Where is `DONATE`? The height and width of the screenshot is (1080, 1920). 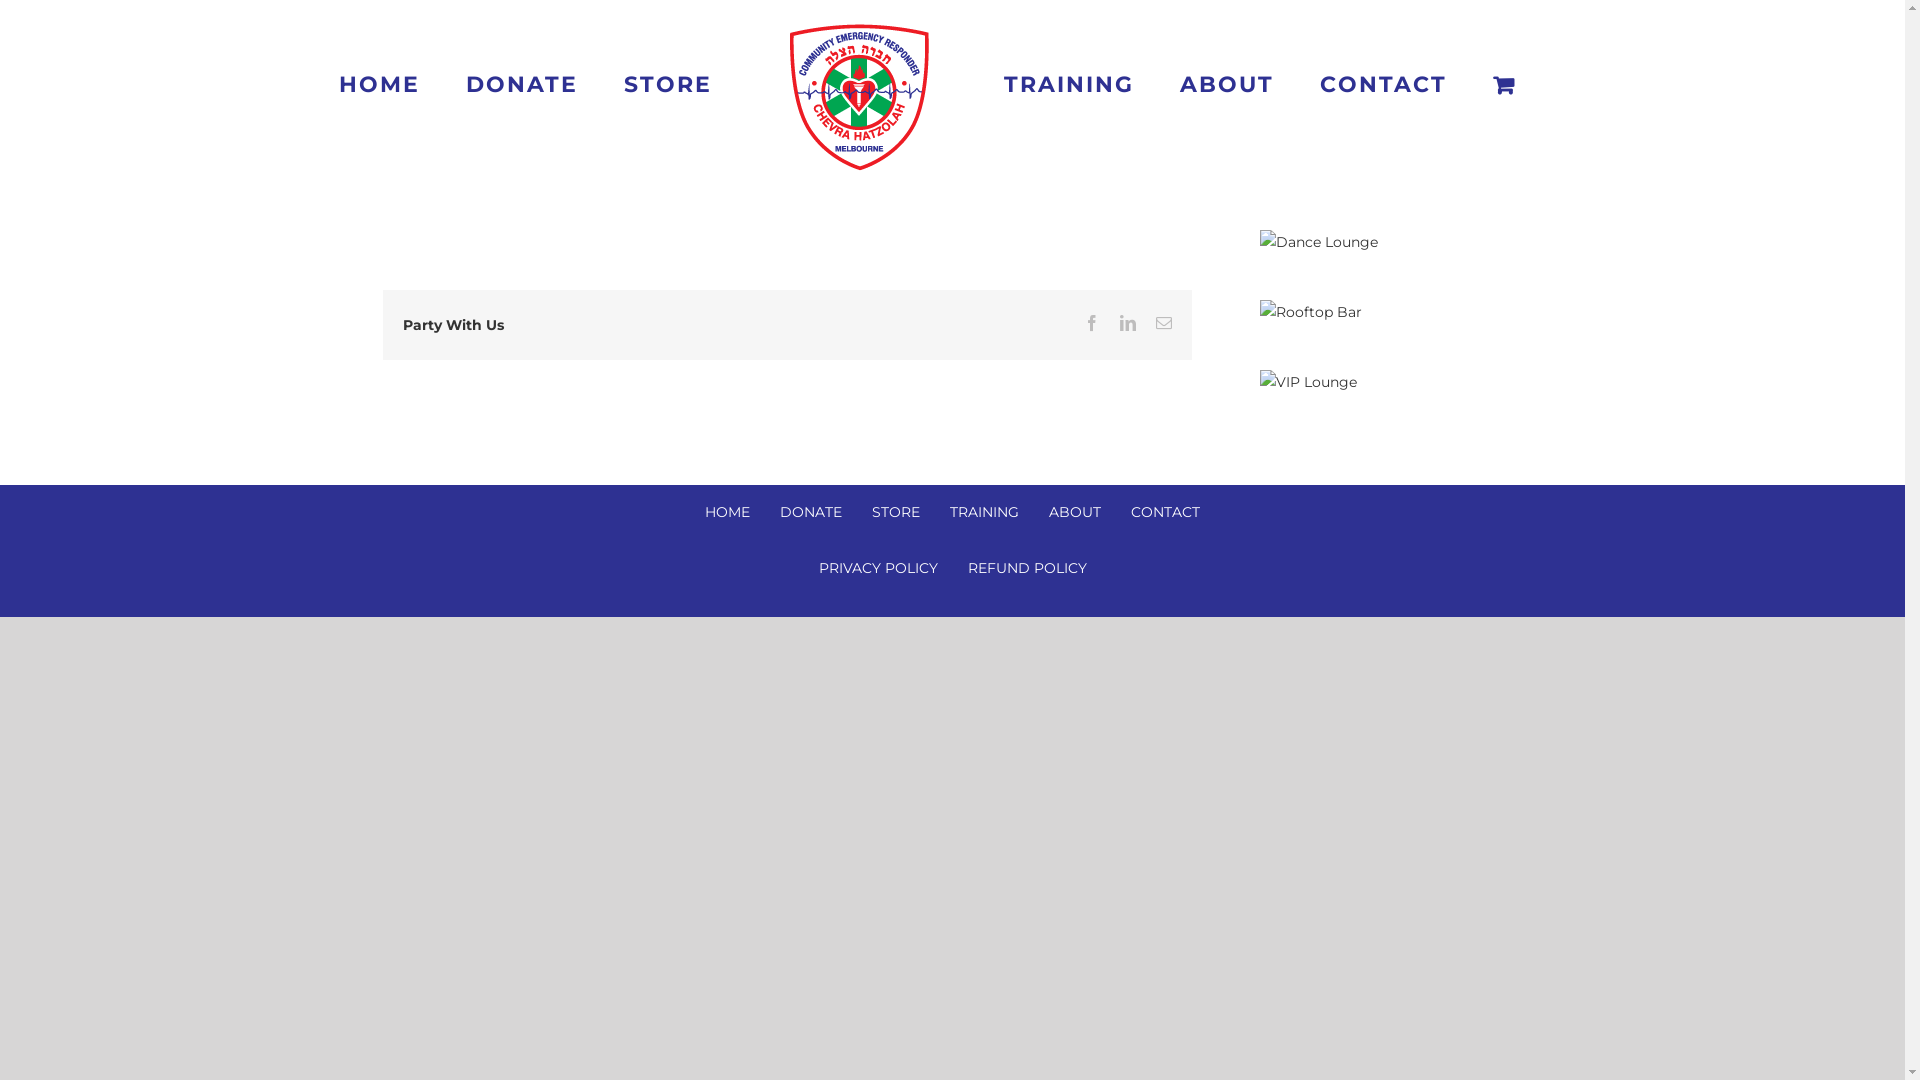
DONATE is located at coordinates (811, 513).